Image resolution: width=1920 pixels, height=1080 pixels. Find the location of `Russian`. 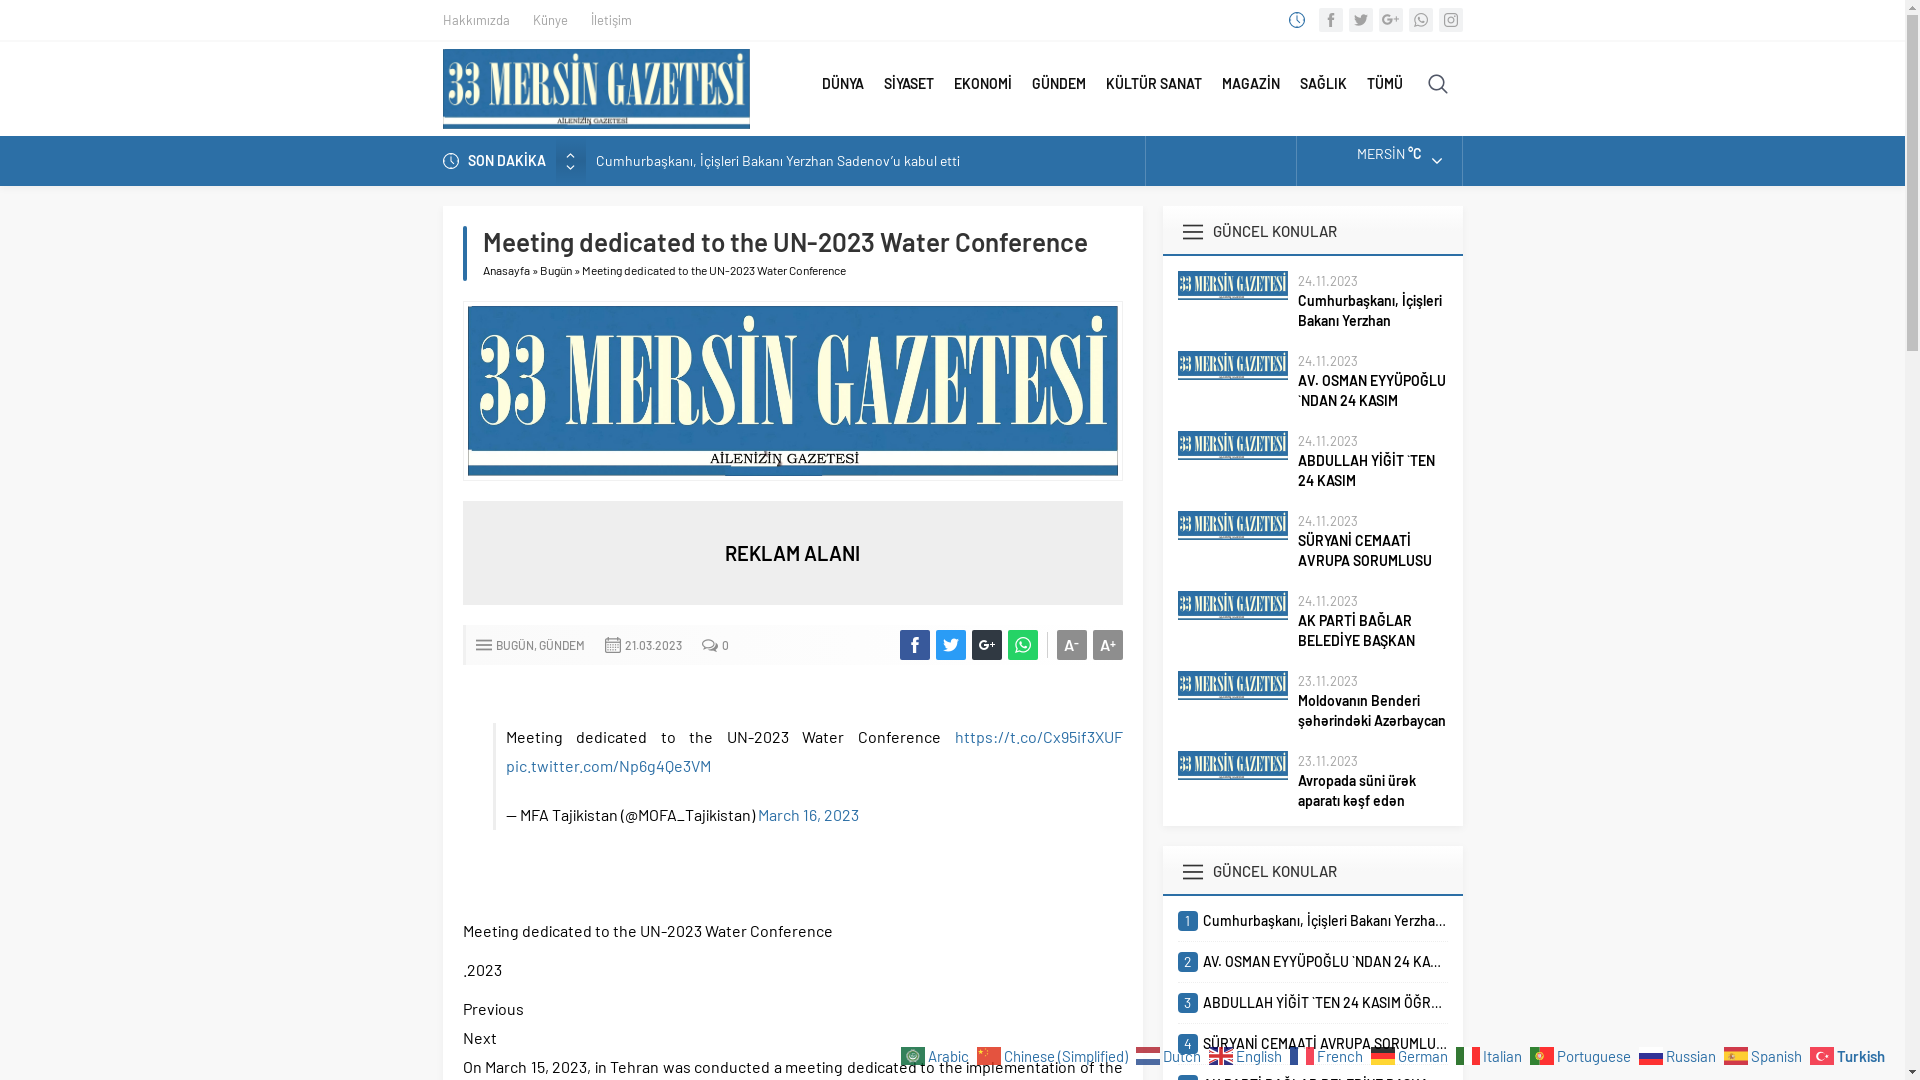

Russian is located at coordinates (1680, 1054).